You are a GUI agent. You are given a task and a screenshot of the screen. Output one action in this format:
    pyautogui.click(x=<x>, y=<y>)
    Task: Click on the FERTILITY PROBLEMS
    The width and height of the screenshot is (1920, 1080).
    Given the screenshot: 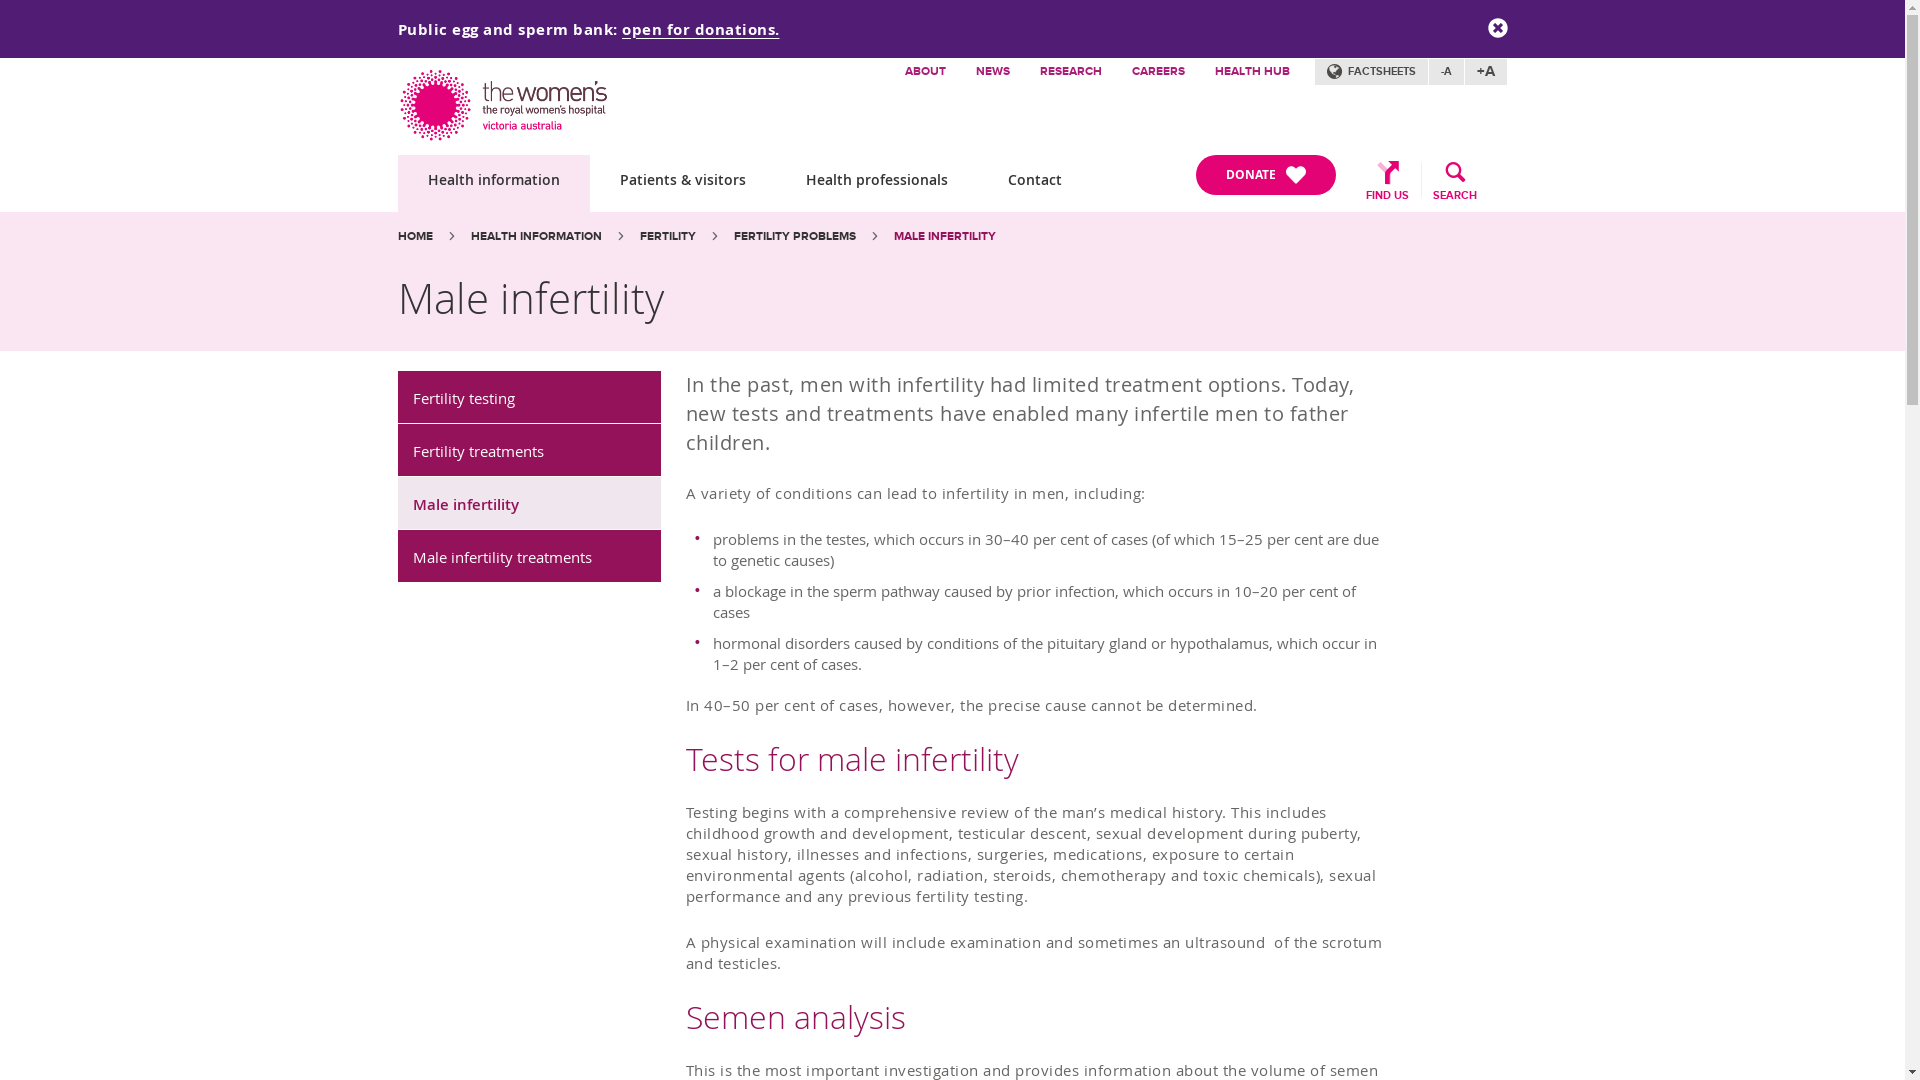 What is the action you would take?
    pyautogui.click(x=795, y=236)
    